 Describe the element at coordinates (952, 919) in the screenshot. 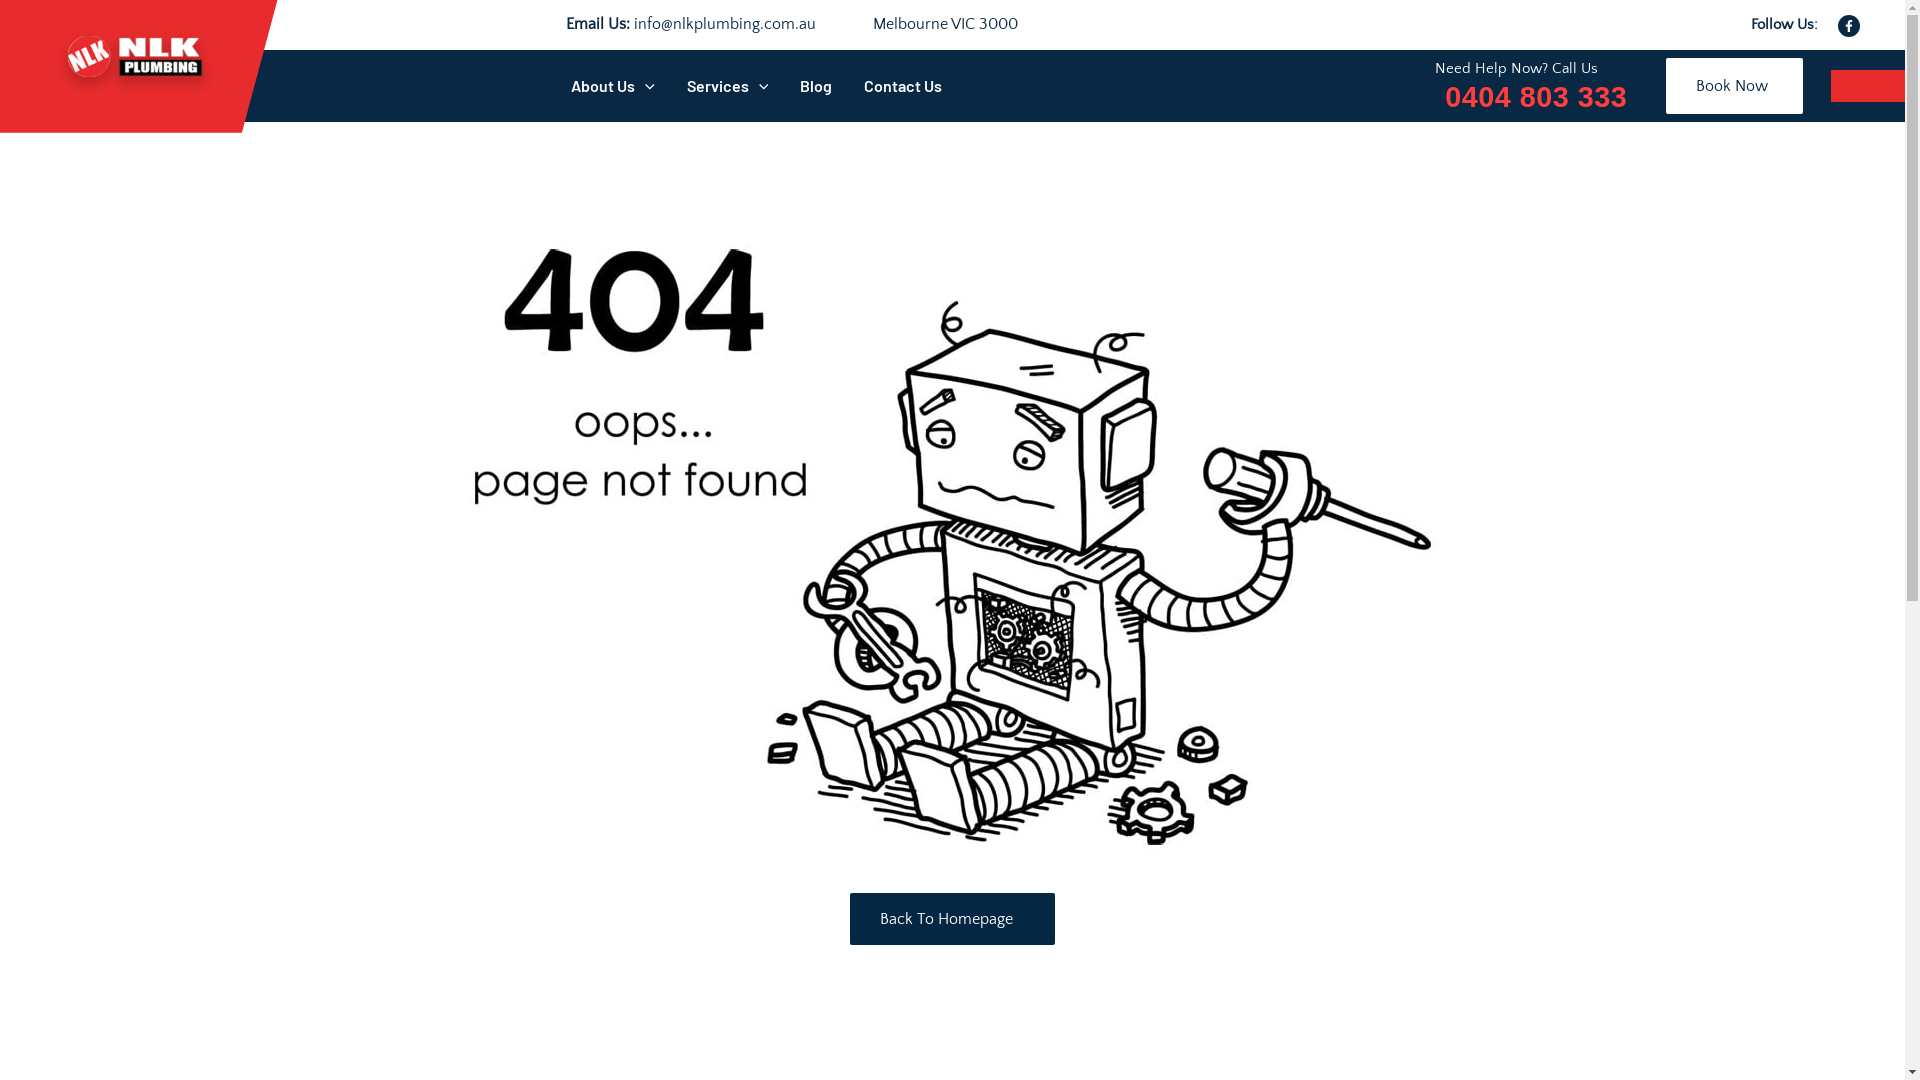

I see `Back To Homepage` at that location.